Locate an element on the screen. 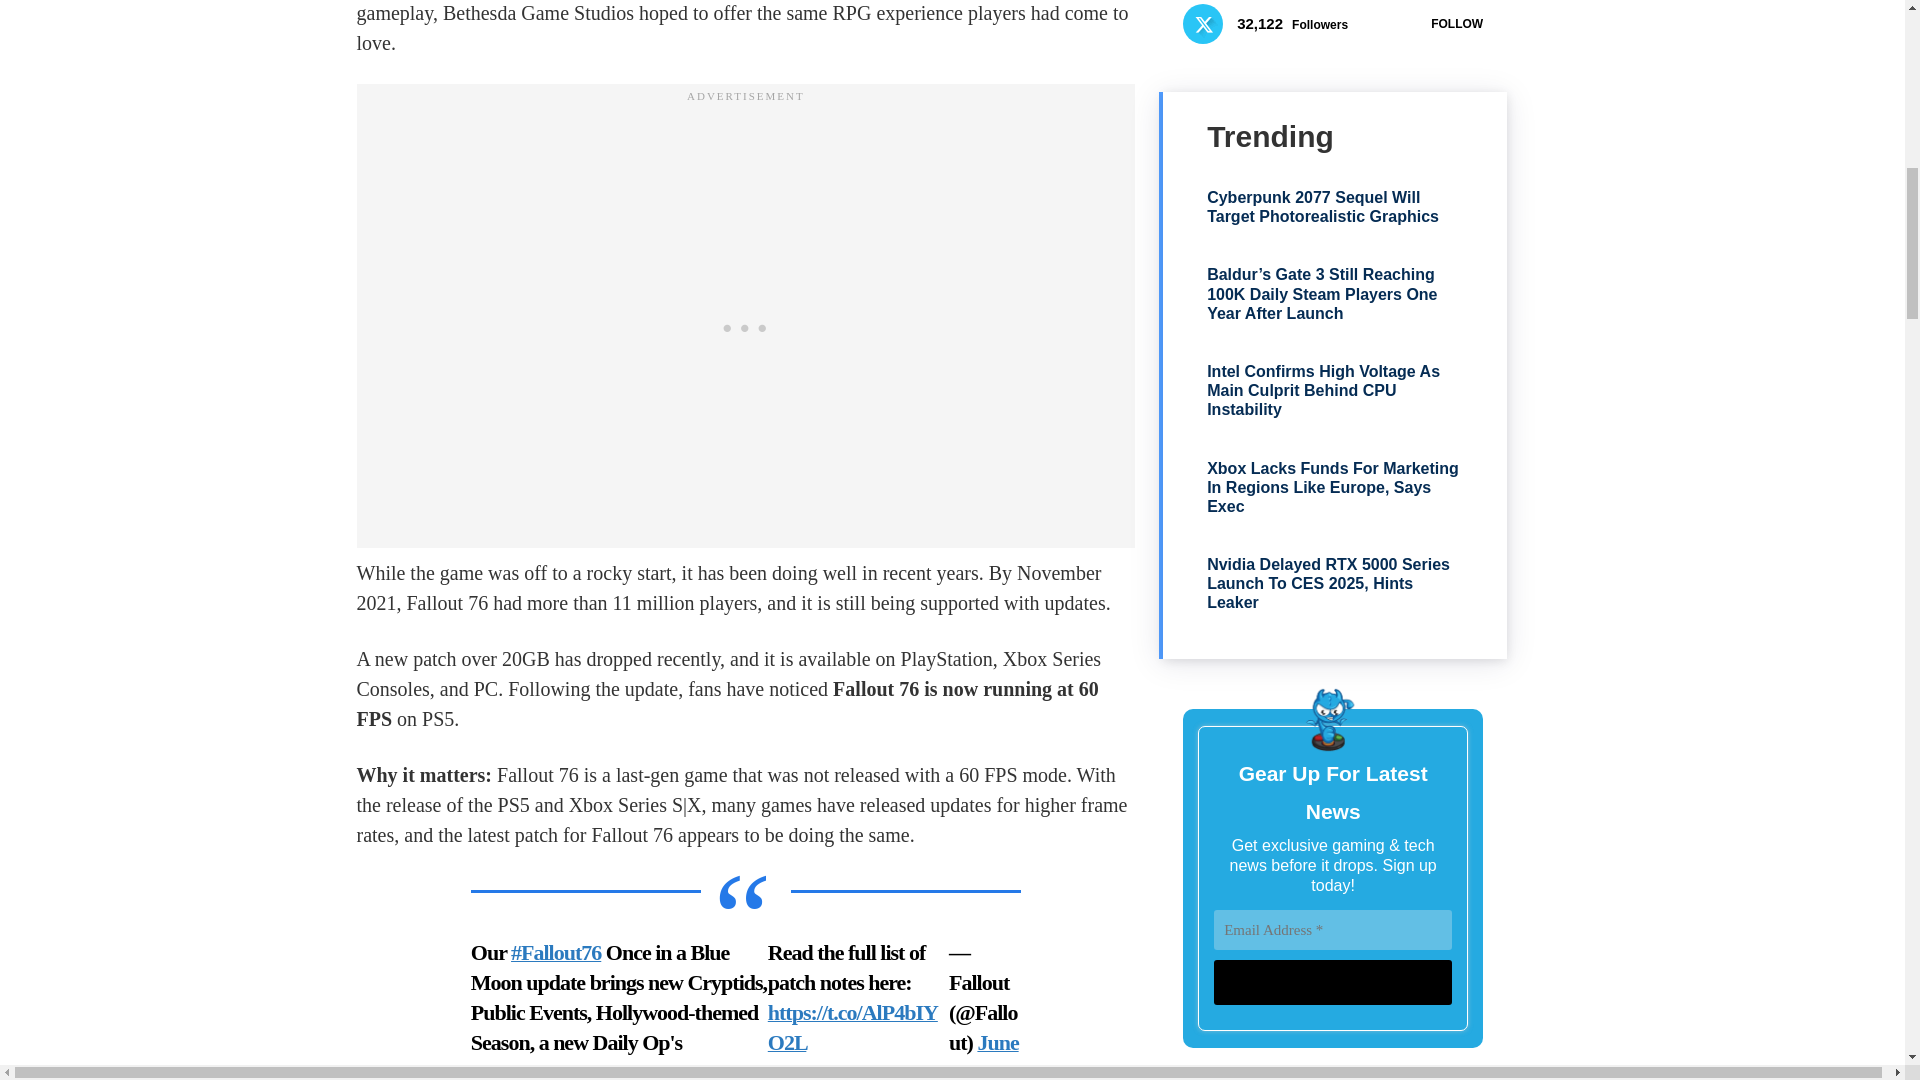 Image resolution: width=1920 pixels, height=1080 pixels. Subscribe! is located at coordinates (1332, 982).